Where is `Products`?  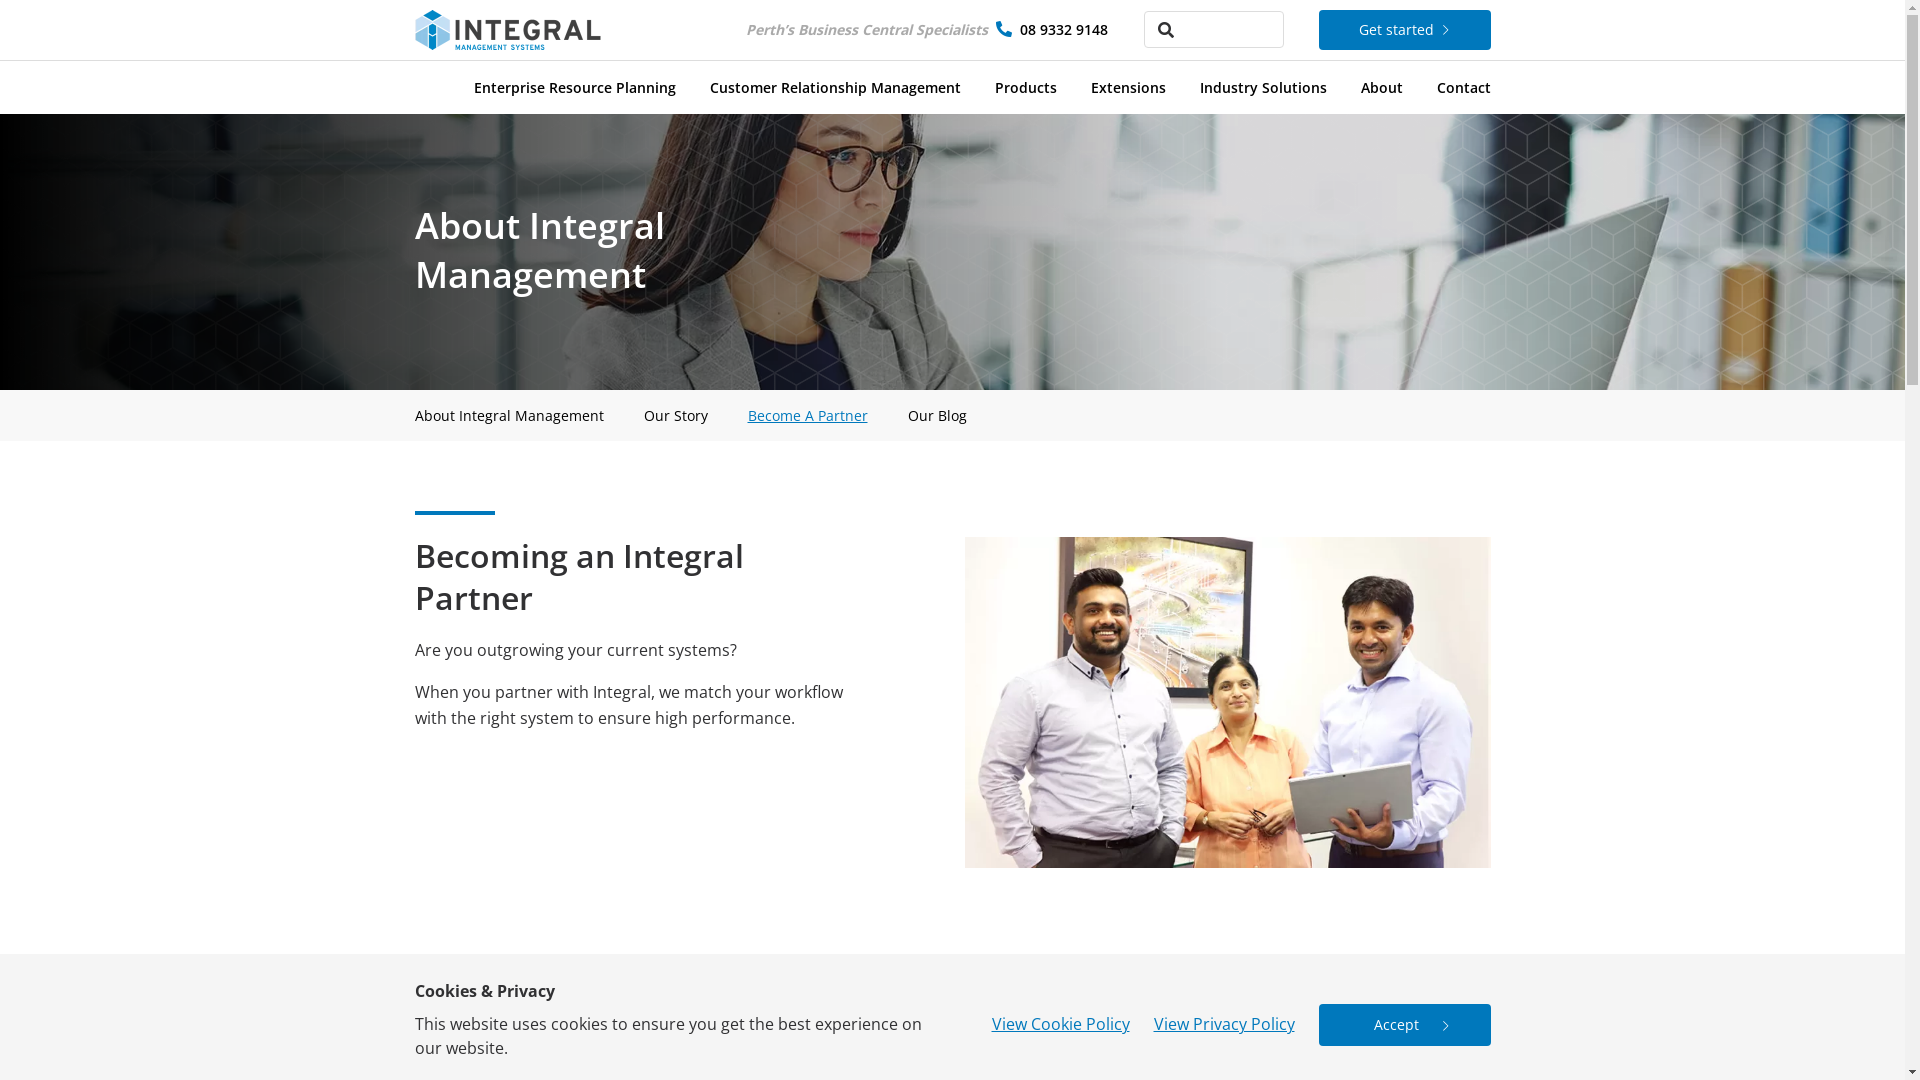 Products is located at coordinates (1025, 84).